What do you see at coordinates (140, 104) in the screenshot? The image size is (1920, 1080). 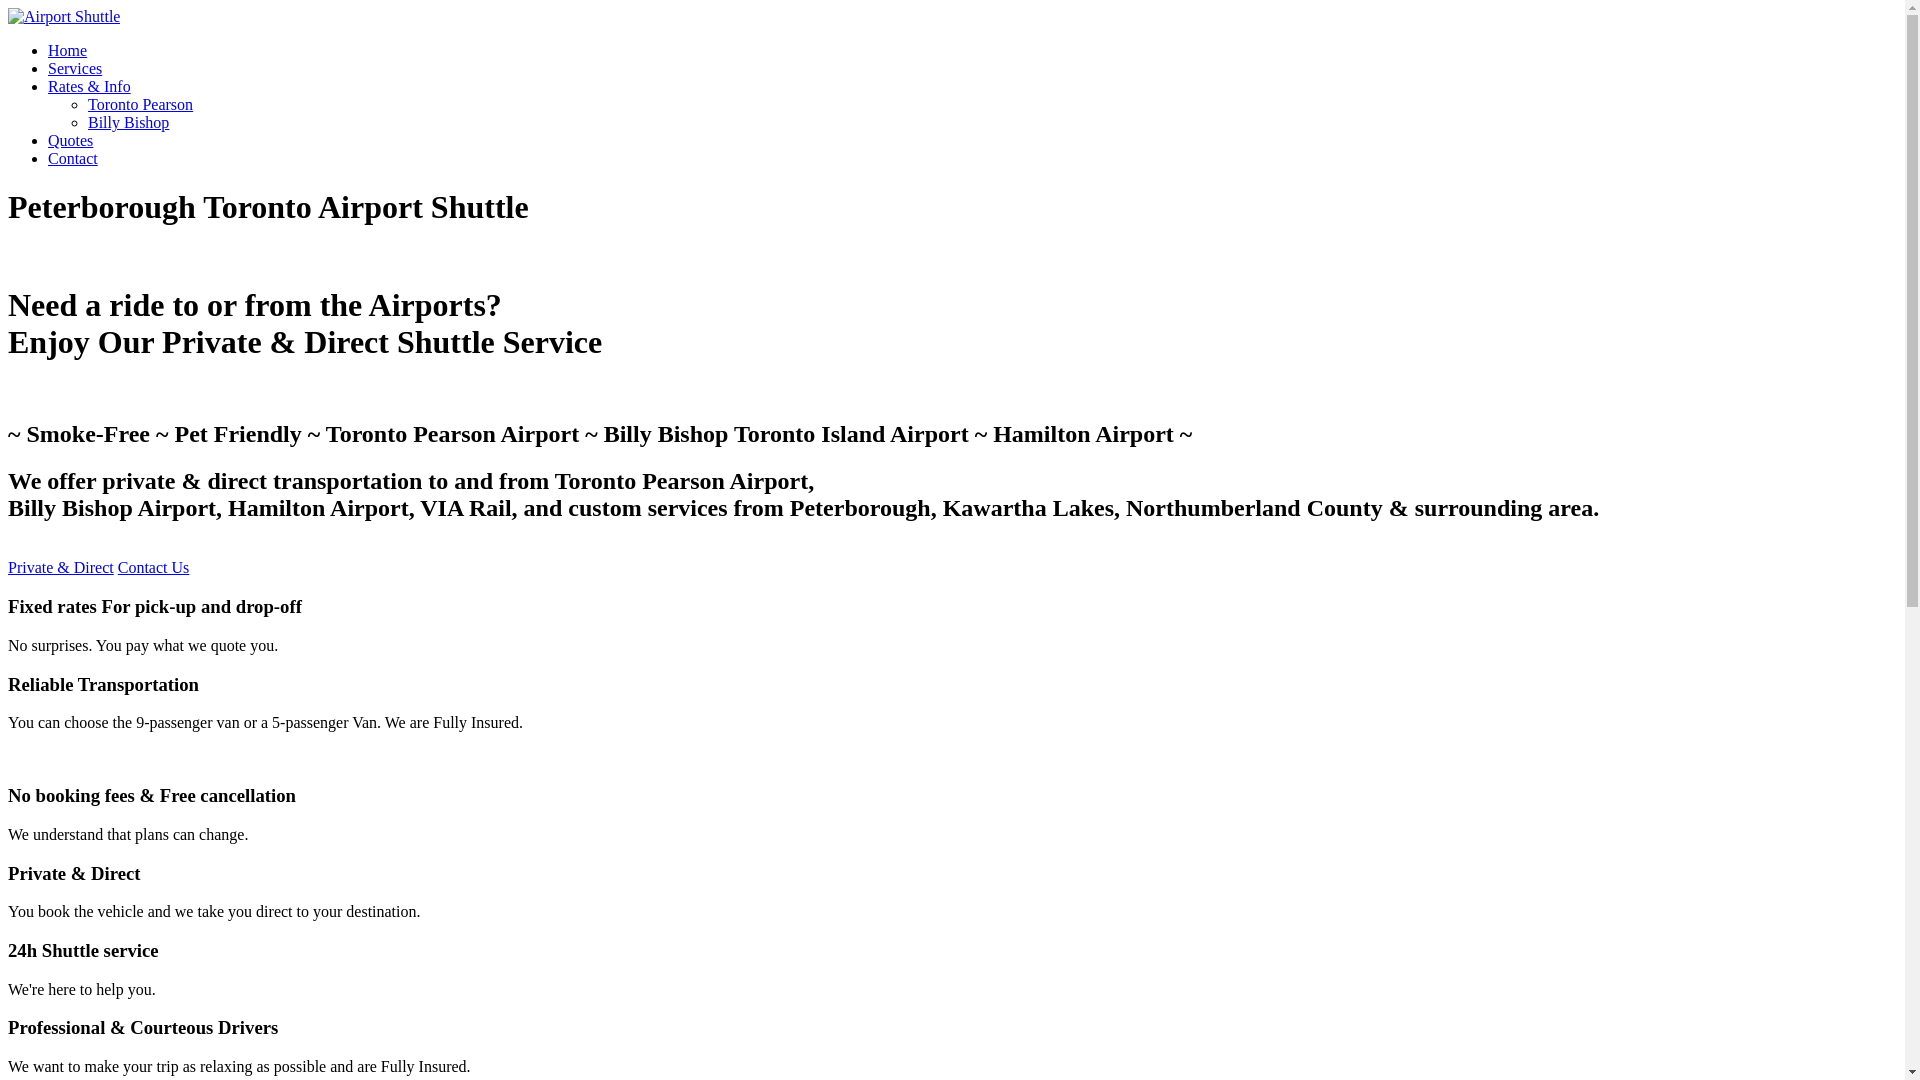 I see `Toronto Pearson` at bounding box center [140, 104].